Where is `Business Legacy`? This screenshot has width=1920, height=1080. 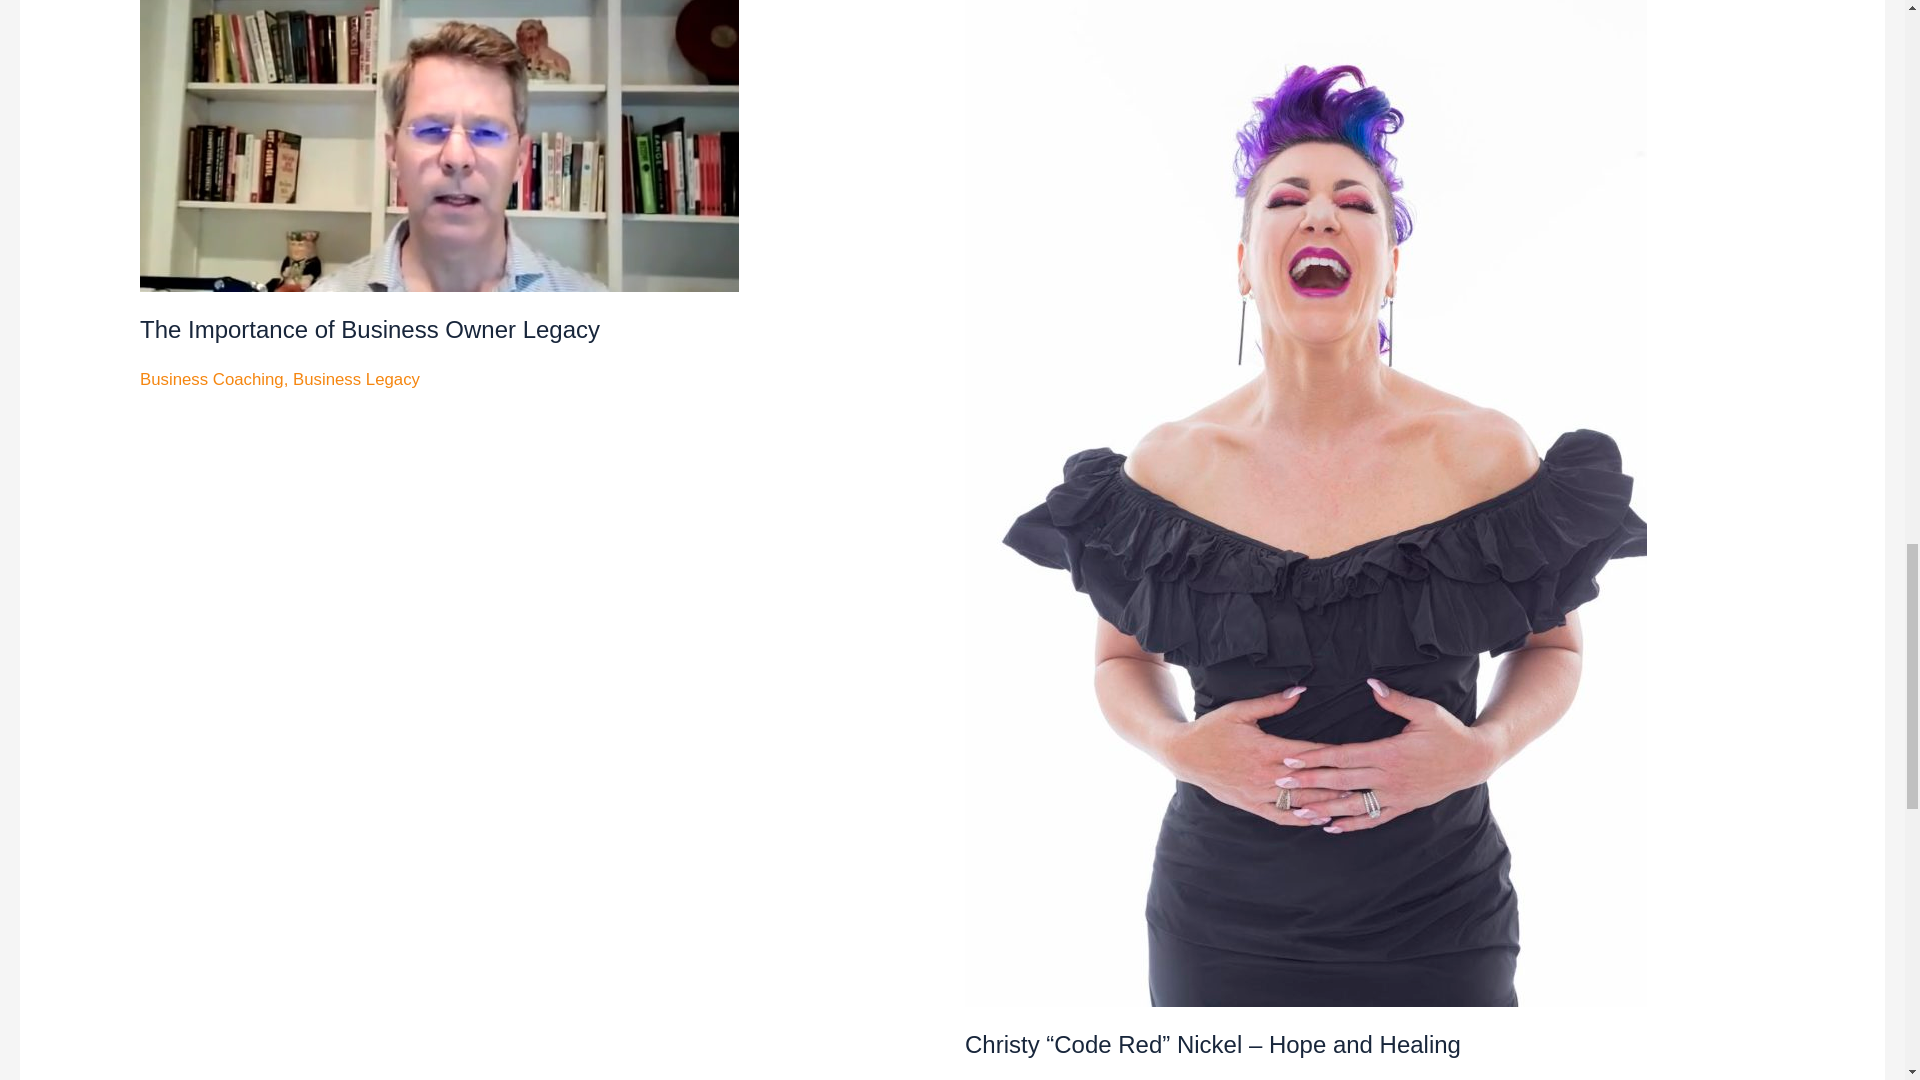
Business Legacy is located at coordinates (356, 379).